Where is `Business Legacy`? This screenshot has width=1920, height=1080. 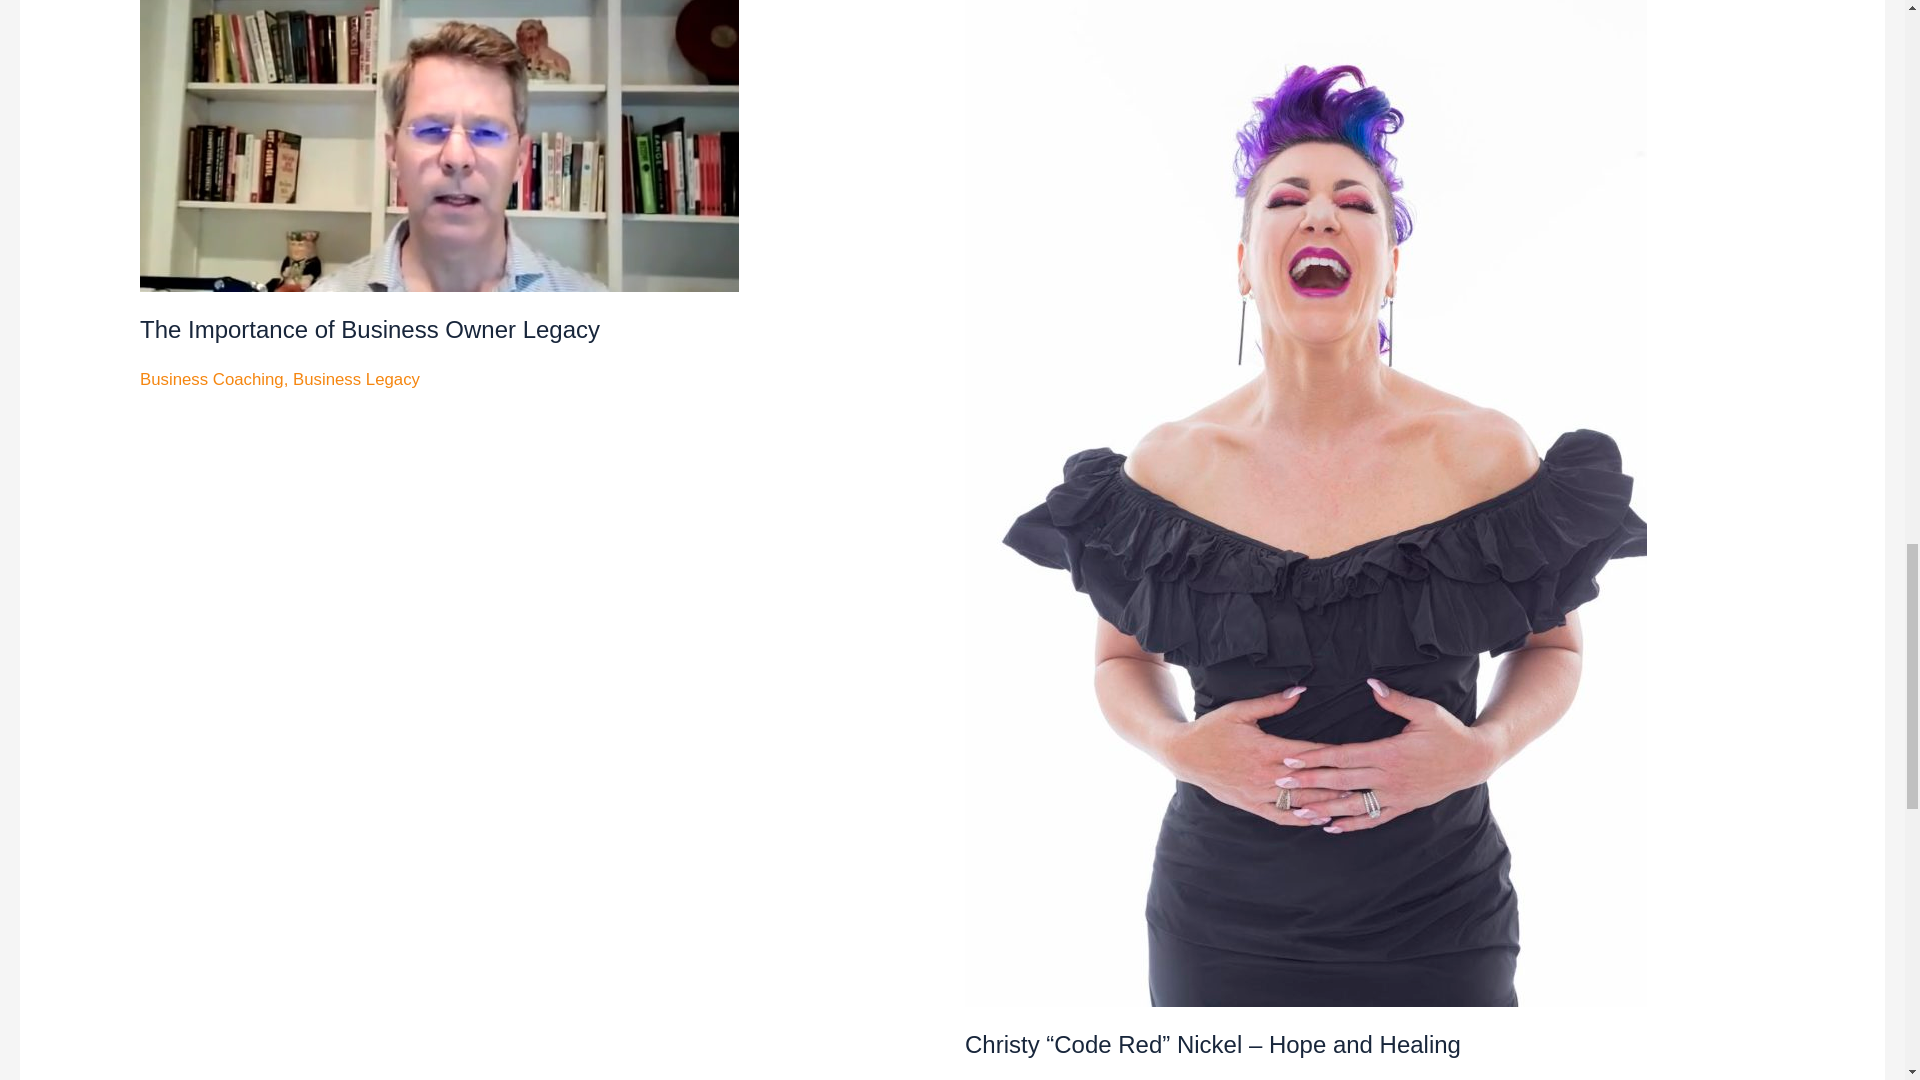
Business Legacy is located at coordinates (356, 379).